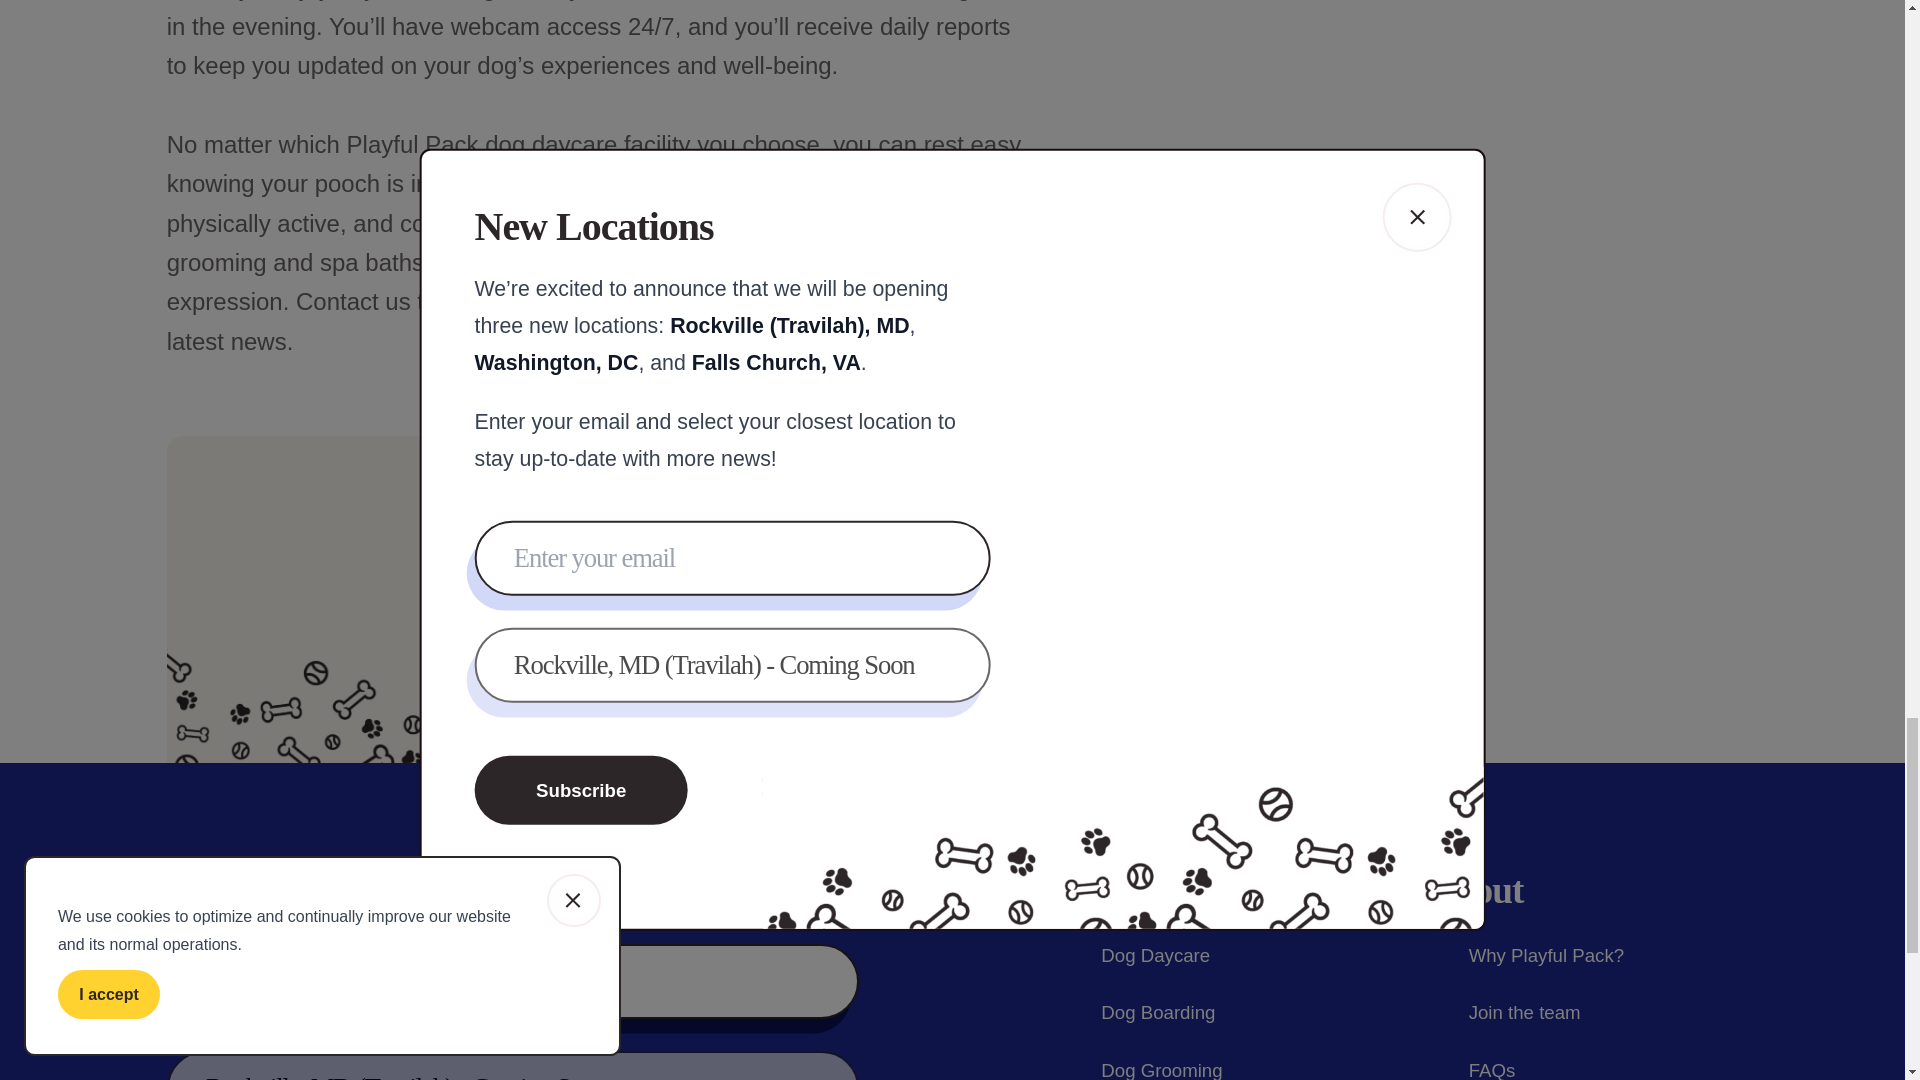  Describe the element at coordinates (1504, 1013) in the screenshot. I see `Join the team` at that location.